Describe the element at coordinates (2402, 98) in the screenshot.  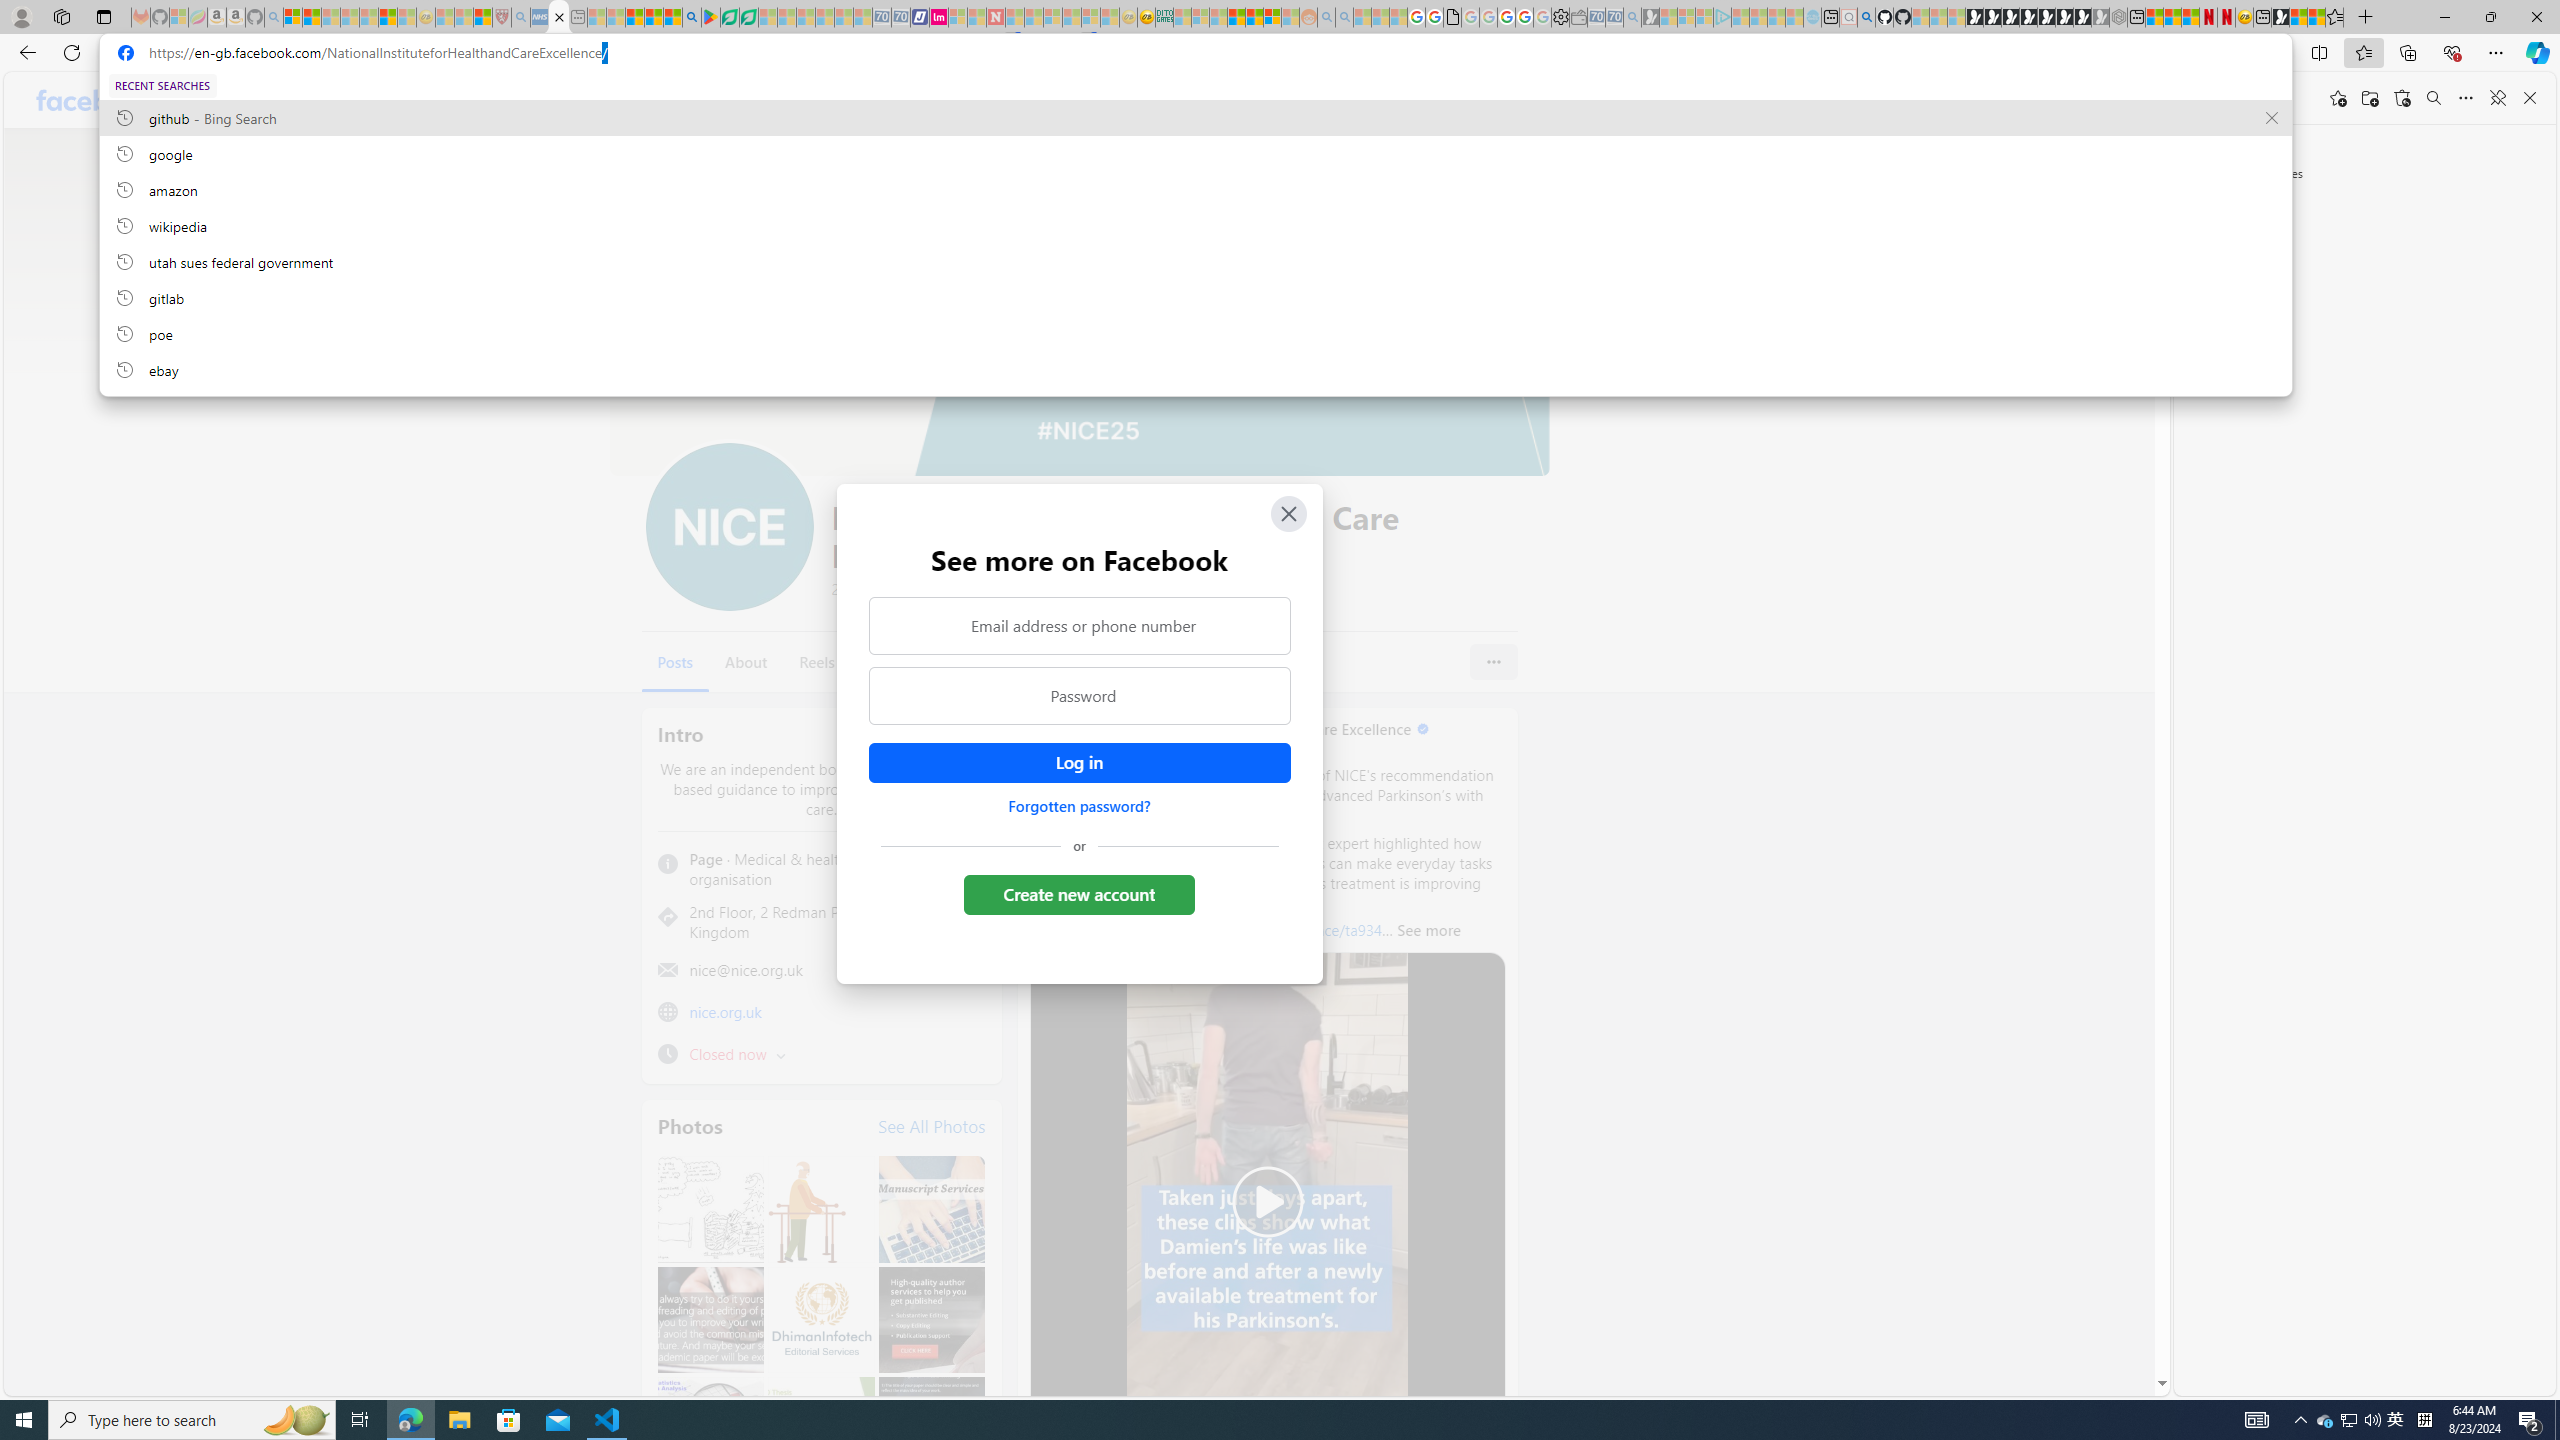
I see `Restore deleted favorites` at that location.